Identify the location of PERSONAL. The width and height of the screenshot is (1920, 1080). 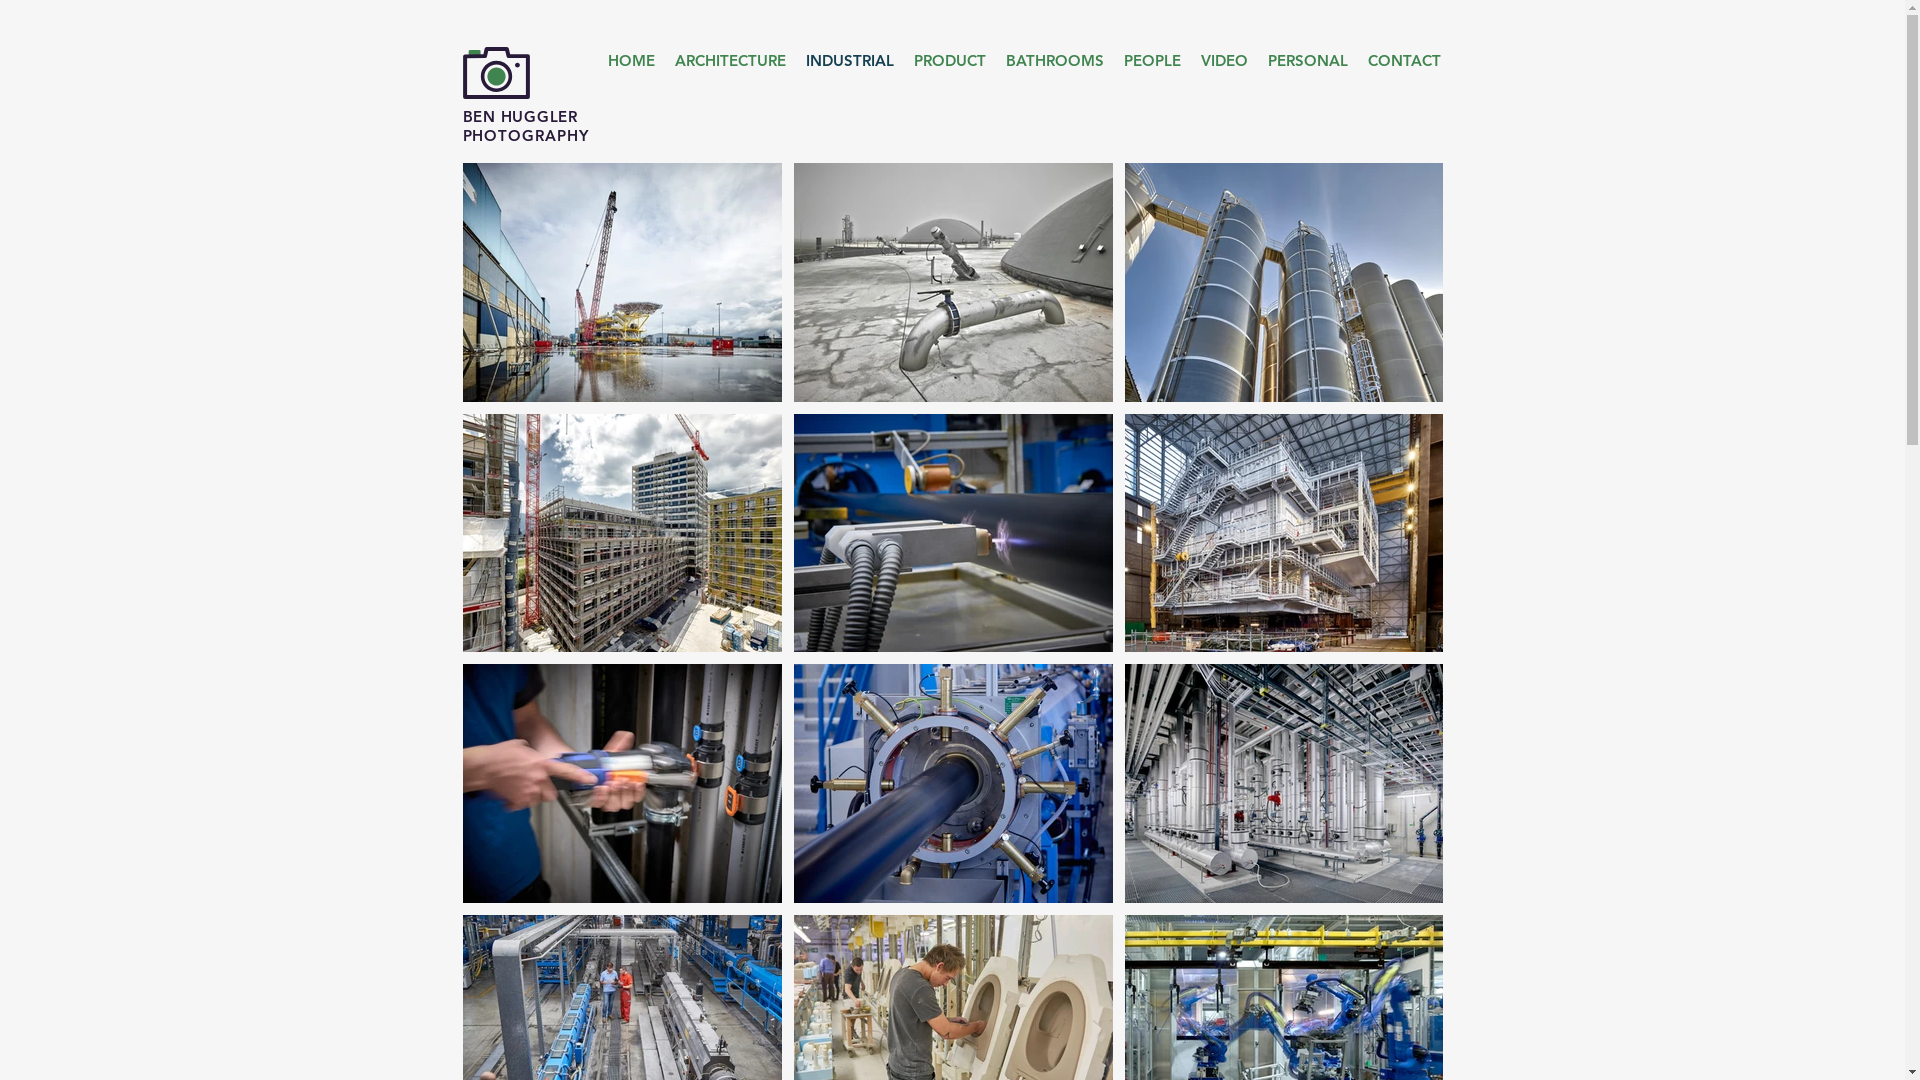
(1308, 61).